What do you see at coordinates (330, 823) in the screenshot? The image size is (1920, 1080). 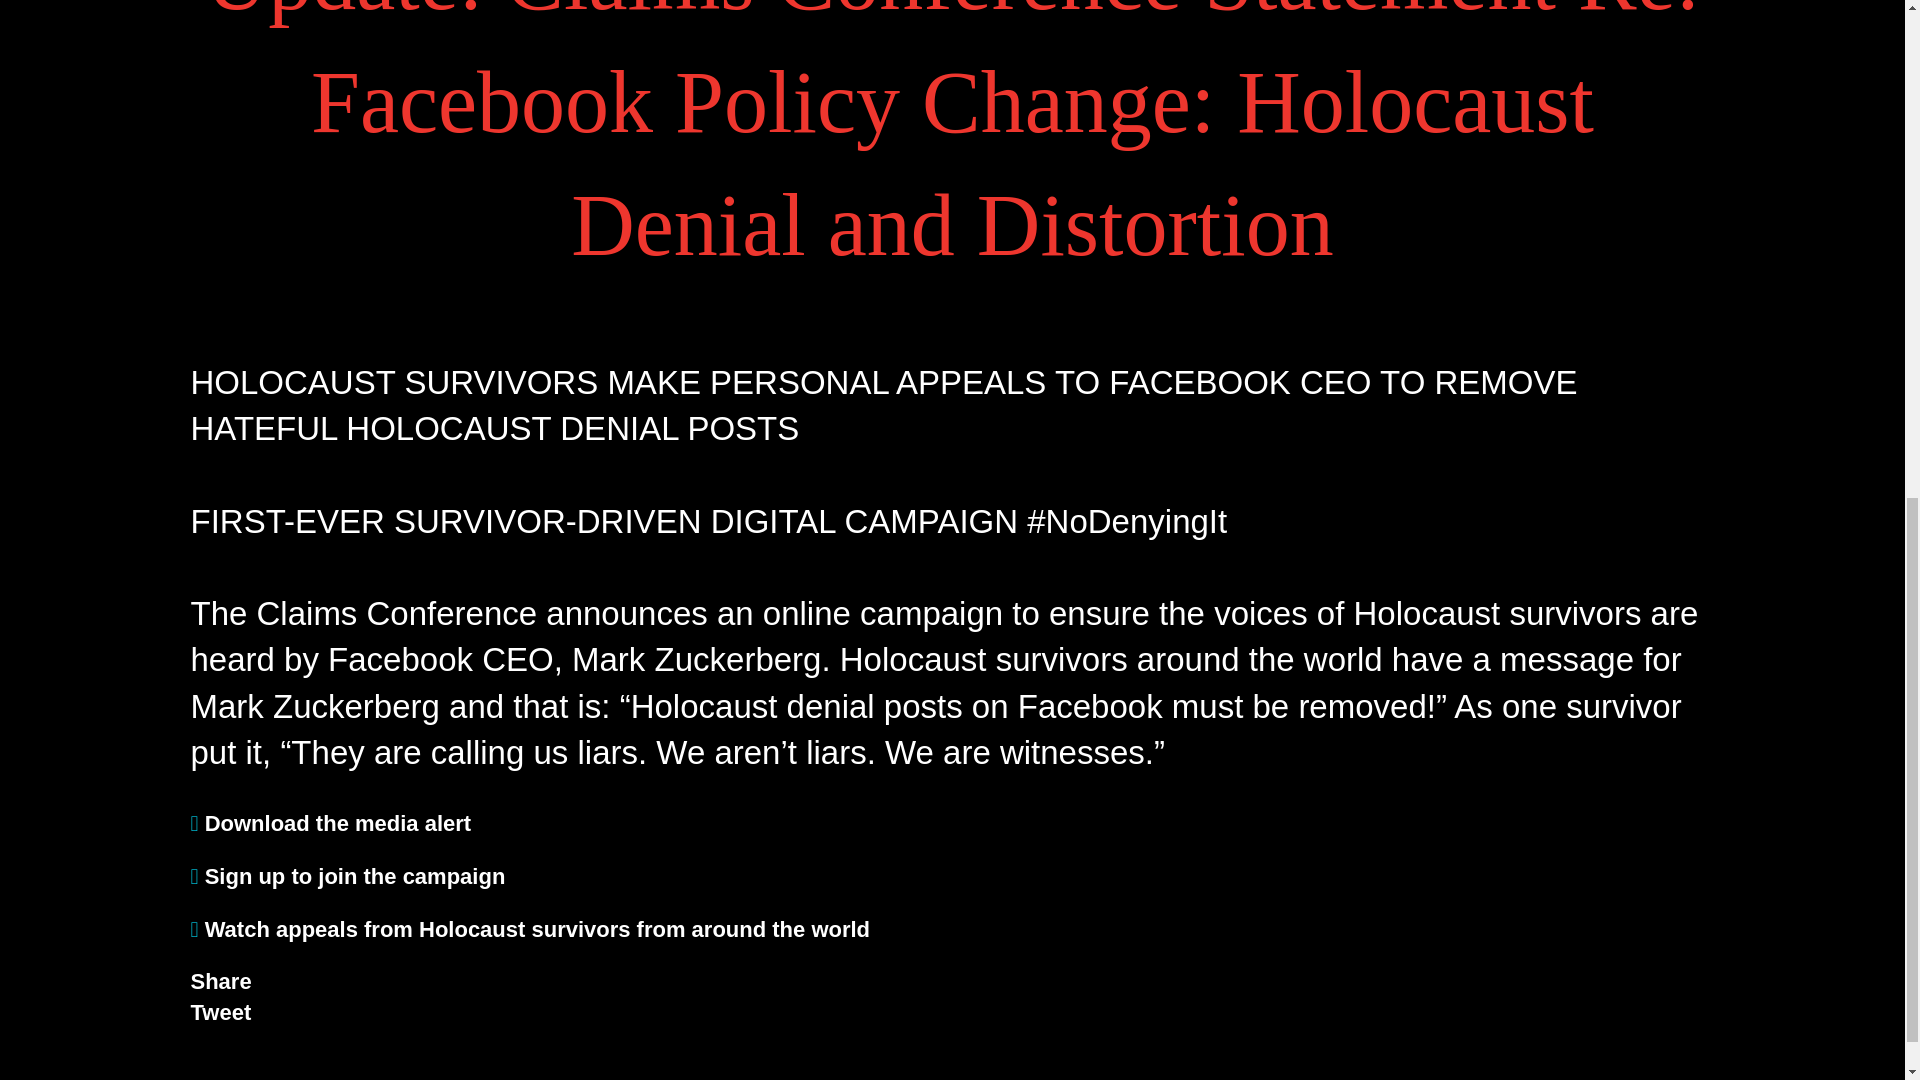 I see `Download the media alert` at bounding box center [330, 823].